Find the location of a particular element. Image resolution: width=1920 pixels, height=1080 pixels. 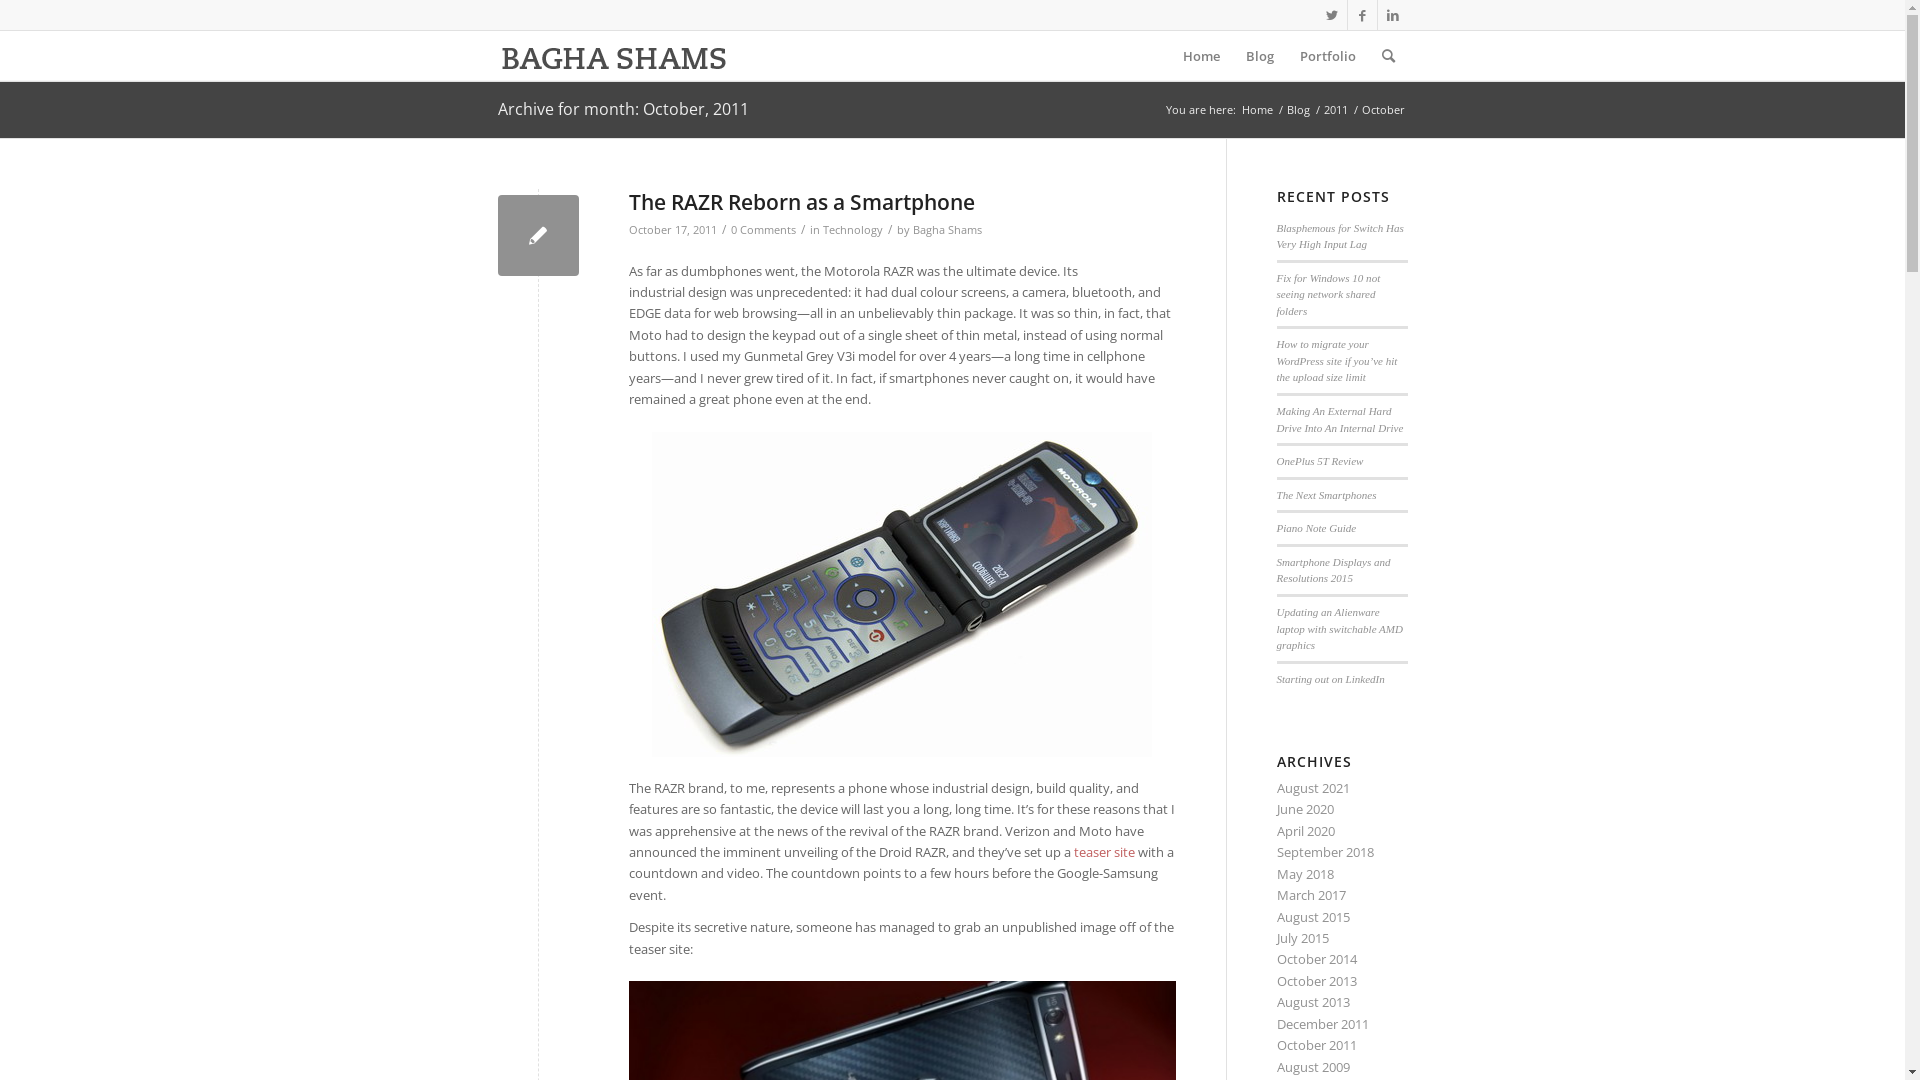

March 2017 is located at coordinates (1310, 895).